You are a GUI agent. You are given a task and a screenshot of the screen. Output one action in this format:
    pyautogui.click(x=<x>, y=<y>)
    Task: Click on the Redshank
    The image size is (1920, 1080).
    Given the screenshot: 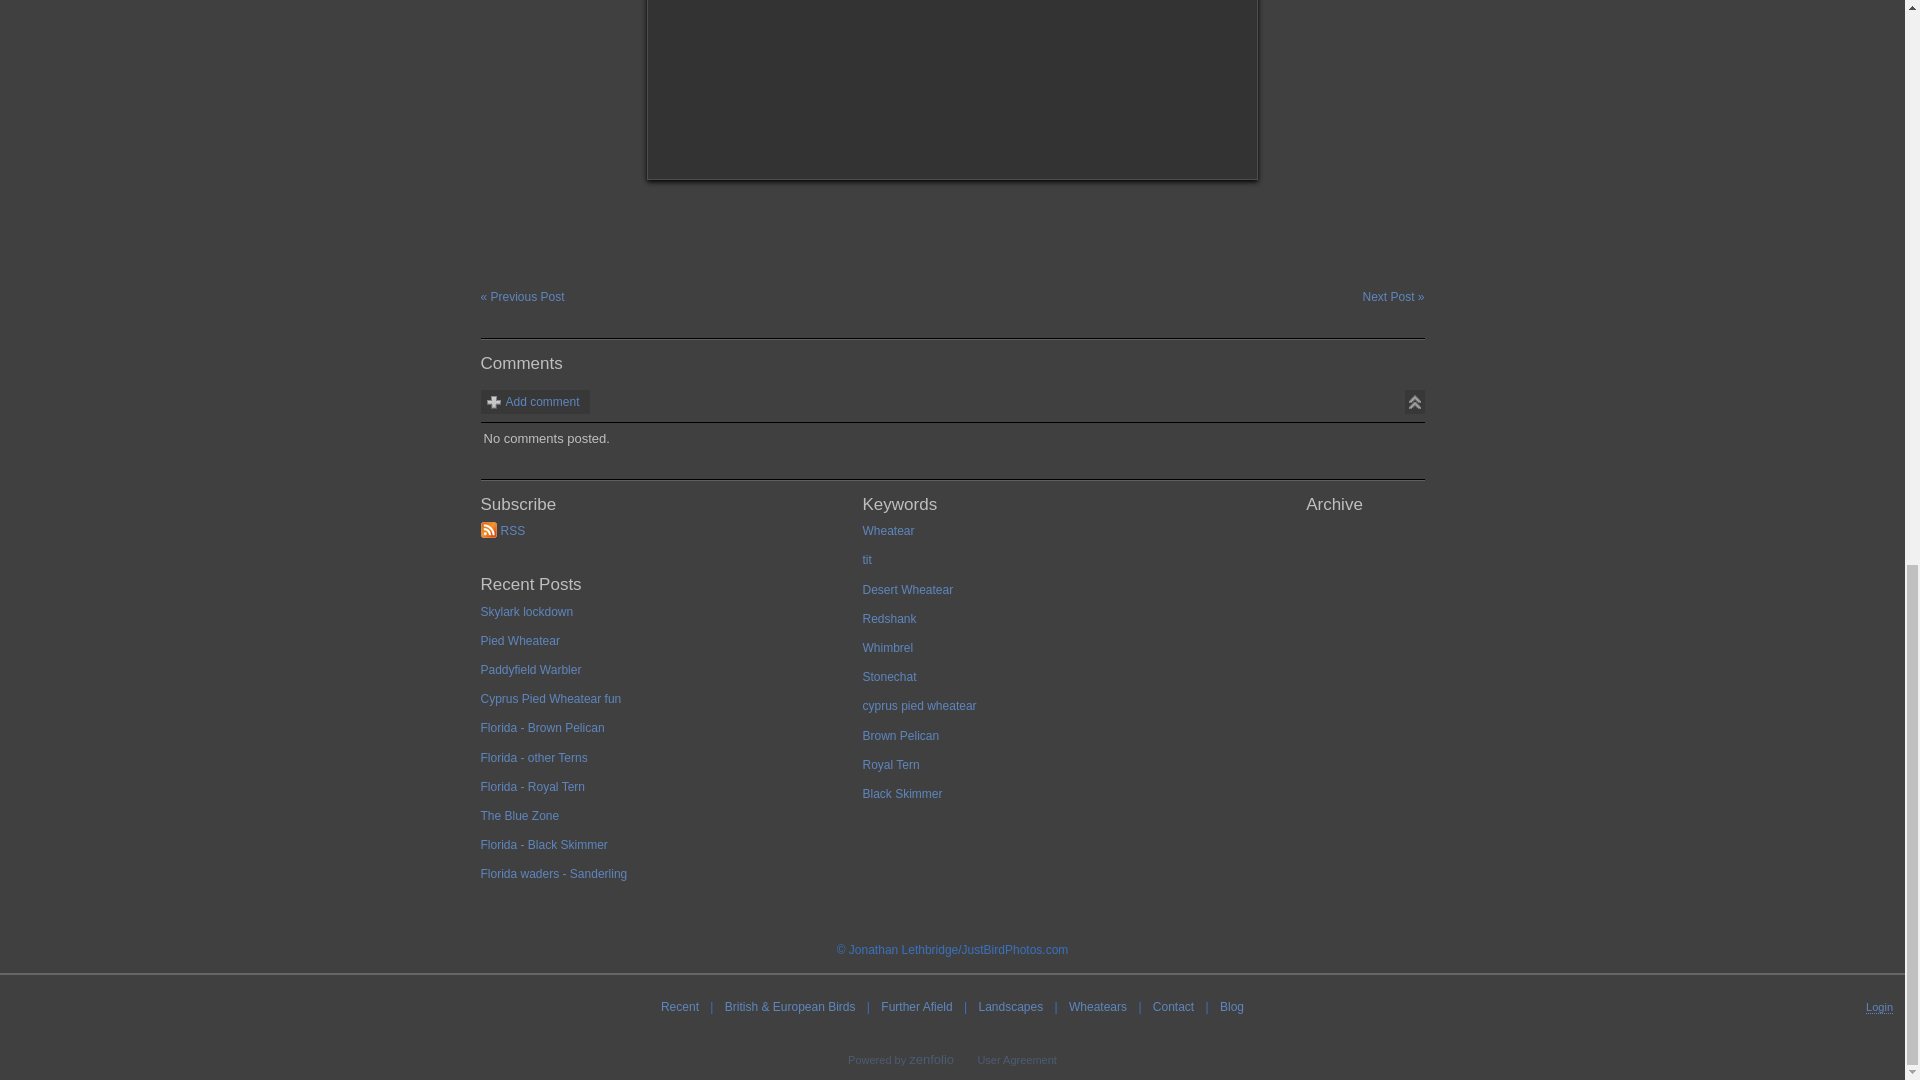 What is the action you would take?
    pyautogui.click(x=1045, y=624)
    